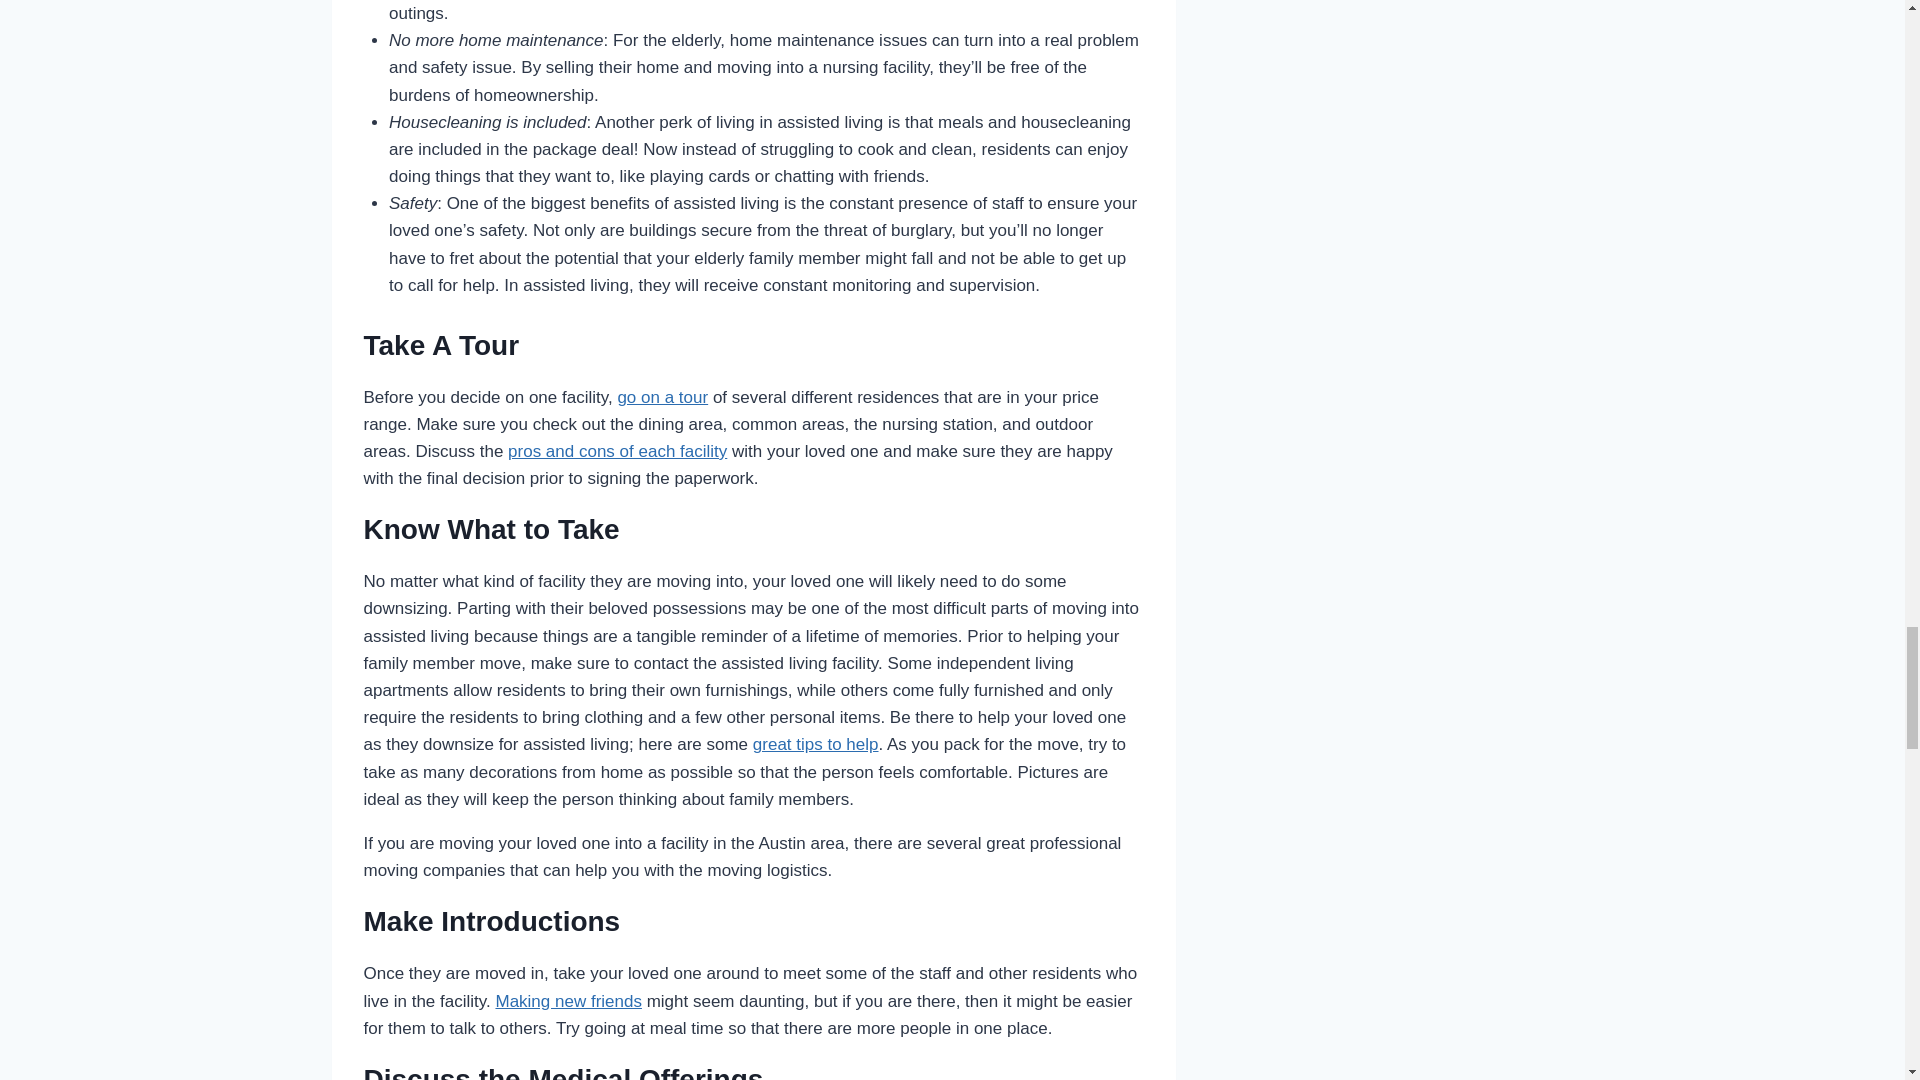 The height and width of the screenshot is (1080, 1920). I want to click on go on a tour, so click(662, 397).